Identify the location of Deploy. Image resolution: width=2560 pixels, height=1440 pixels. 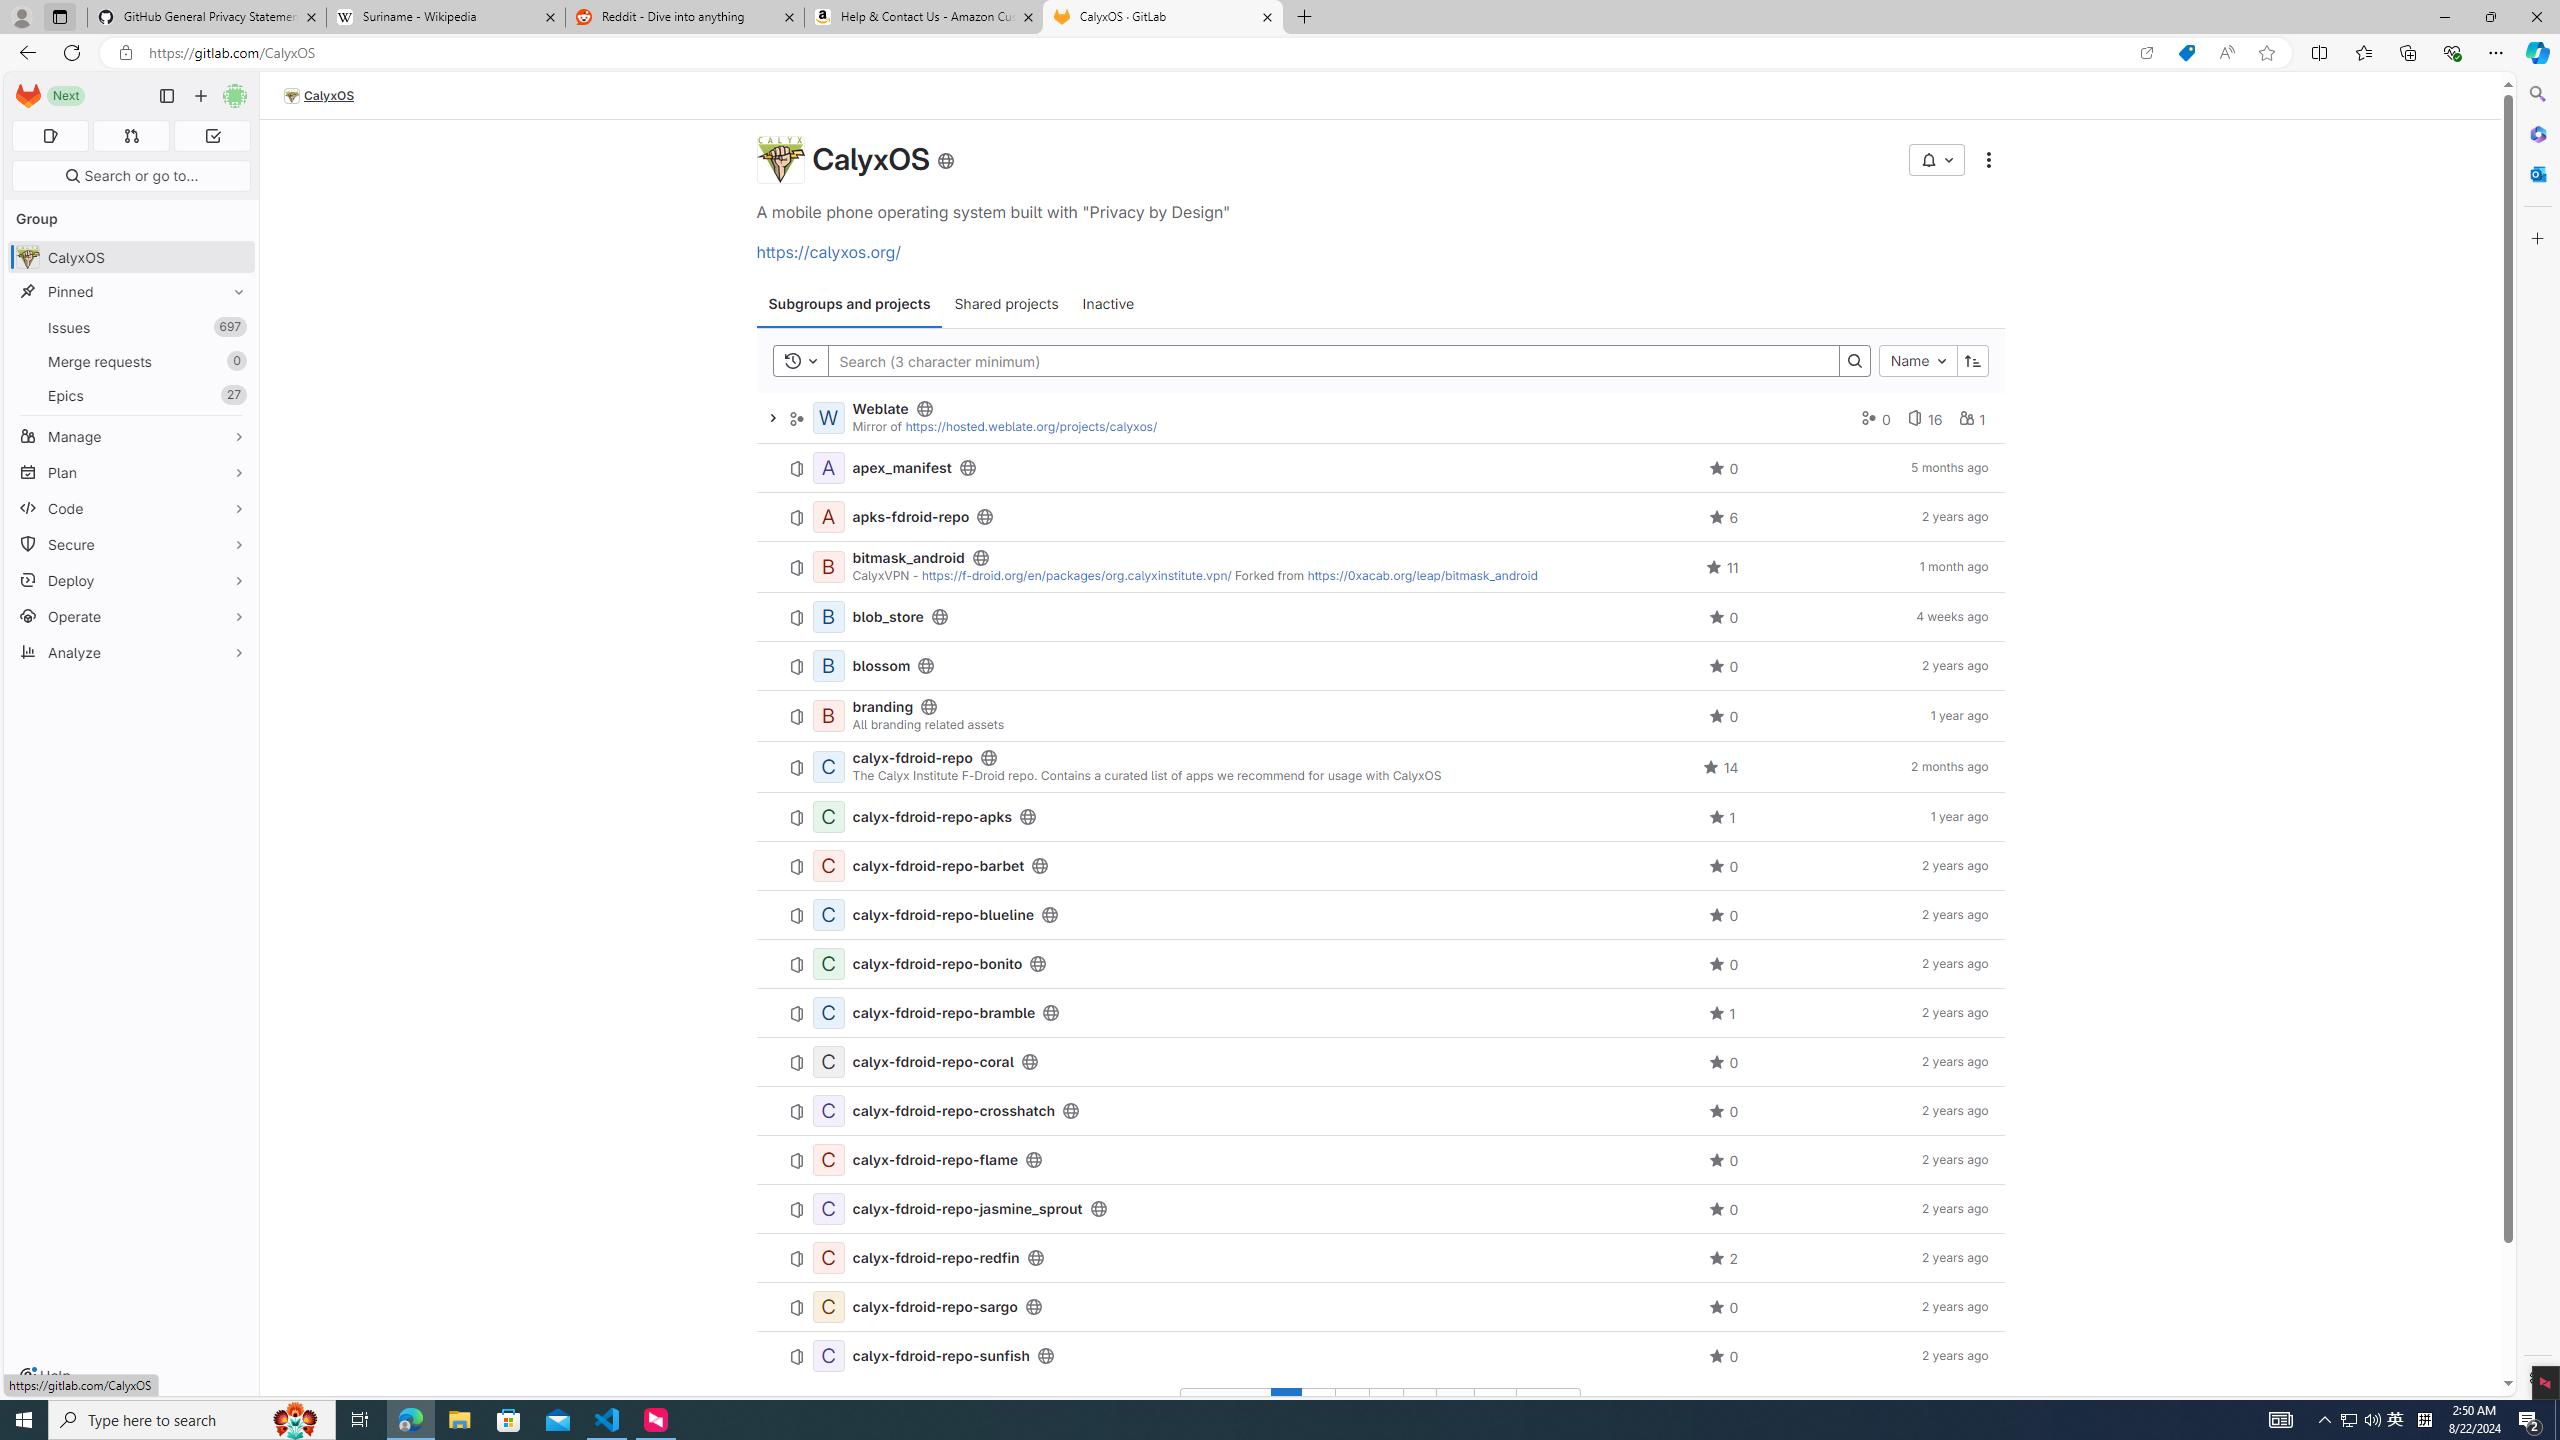
(132, 580).